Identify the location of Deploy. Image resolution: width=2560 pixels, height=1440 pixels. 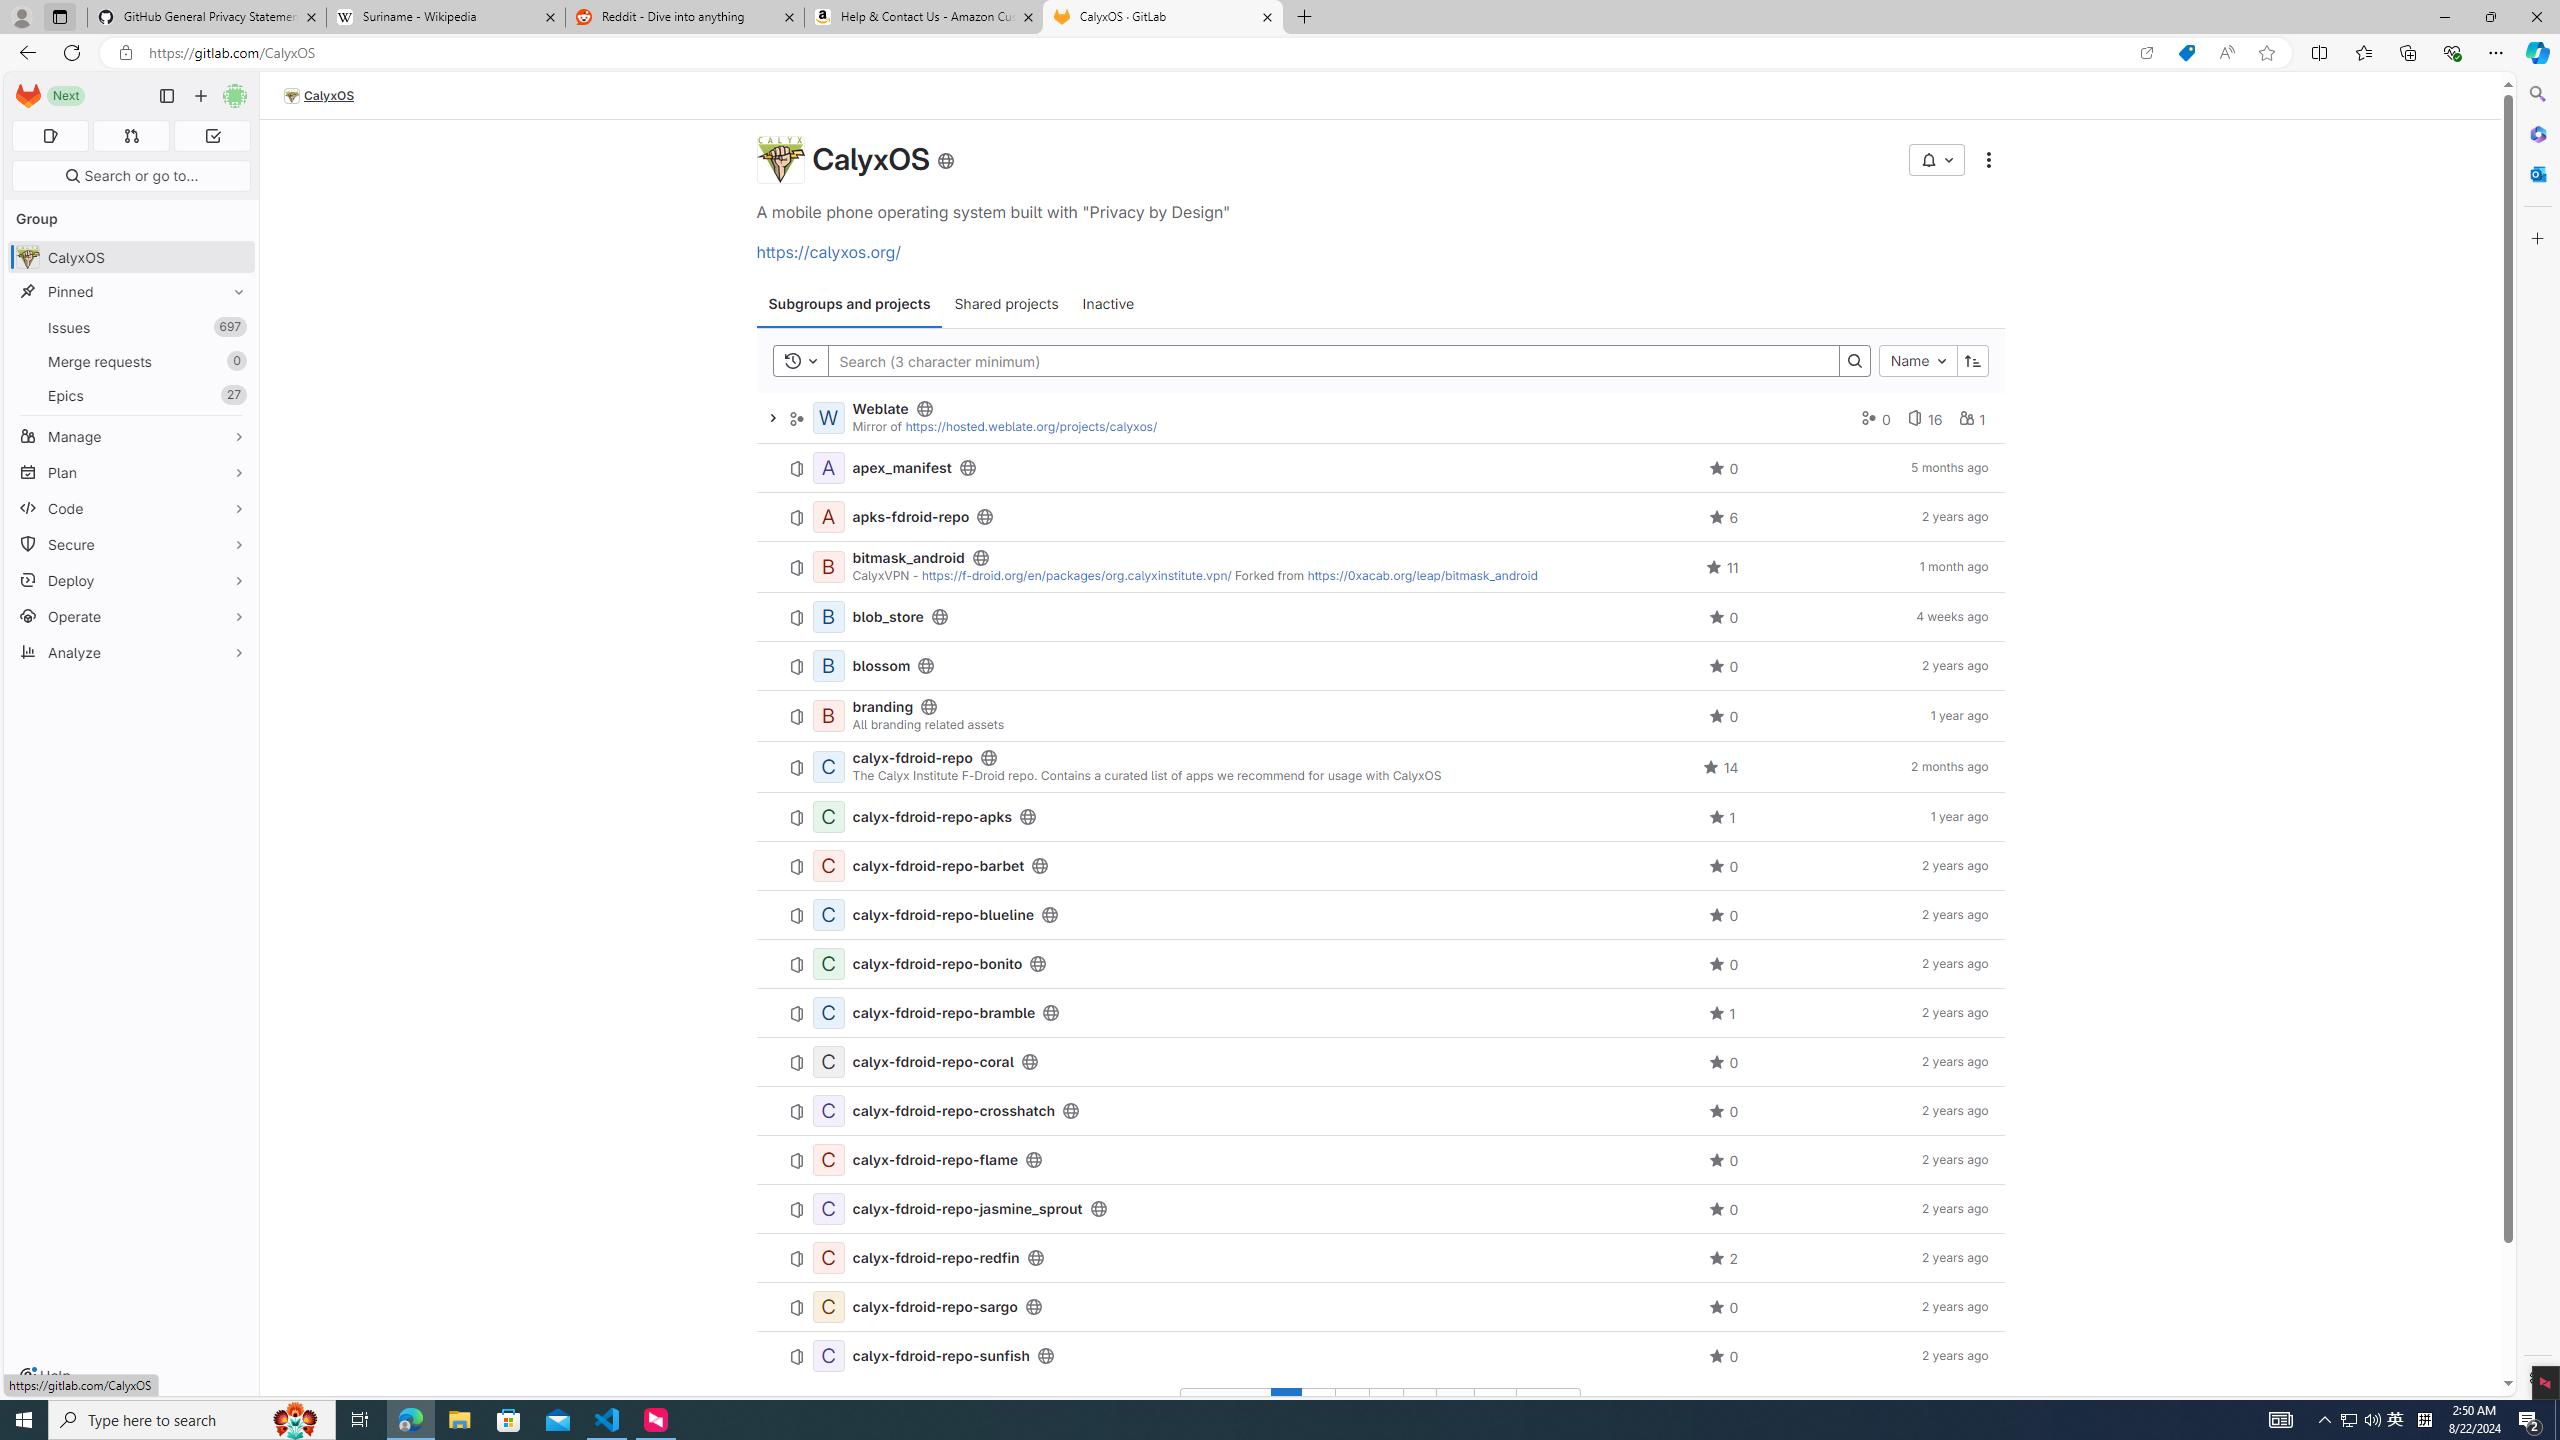
(132, 580).